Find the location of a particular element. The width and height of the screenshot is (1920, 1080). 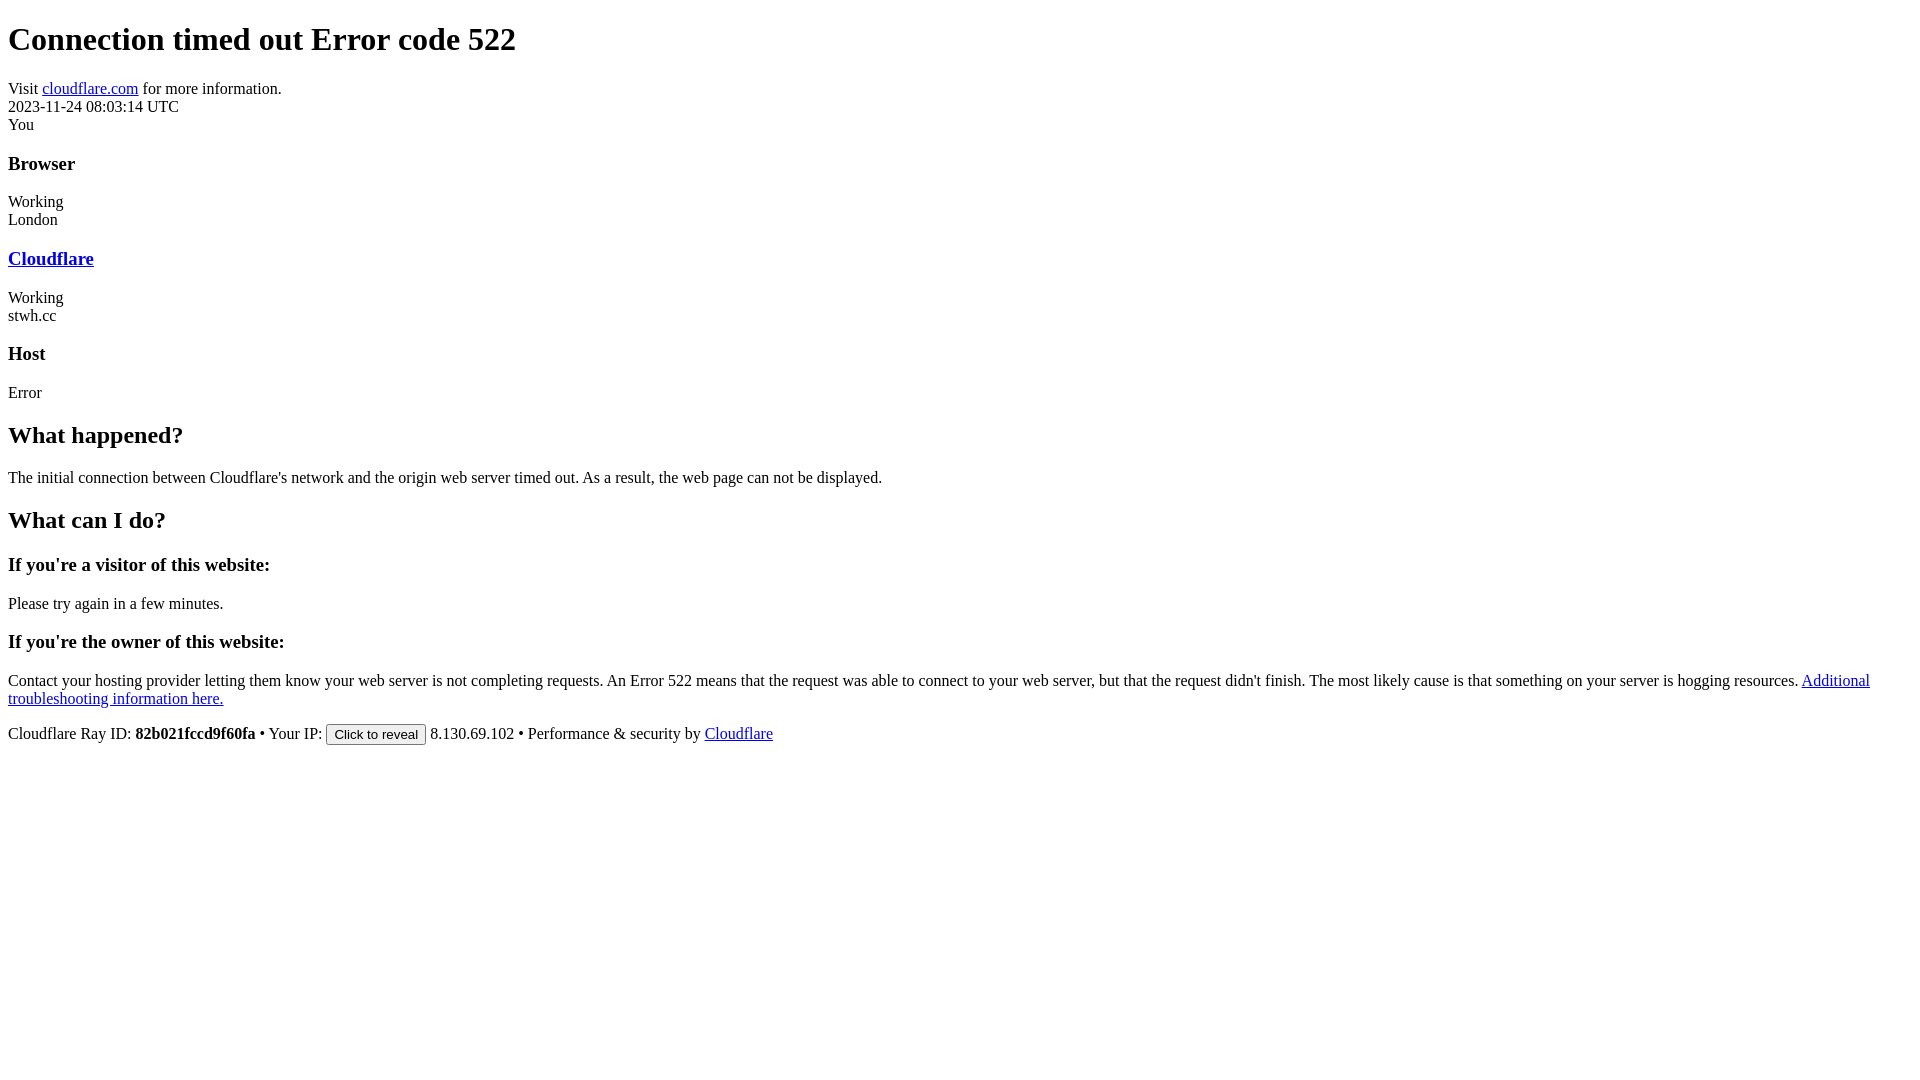

Cloudflare is located at coordinates (51, 258).